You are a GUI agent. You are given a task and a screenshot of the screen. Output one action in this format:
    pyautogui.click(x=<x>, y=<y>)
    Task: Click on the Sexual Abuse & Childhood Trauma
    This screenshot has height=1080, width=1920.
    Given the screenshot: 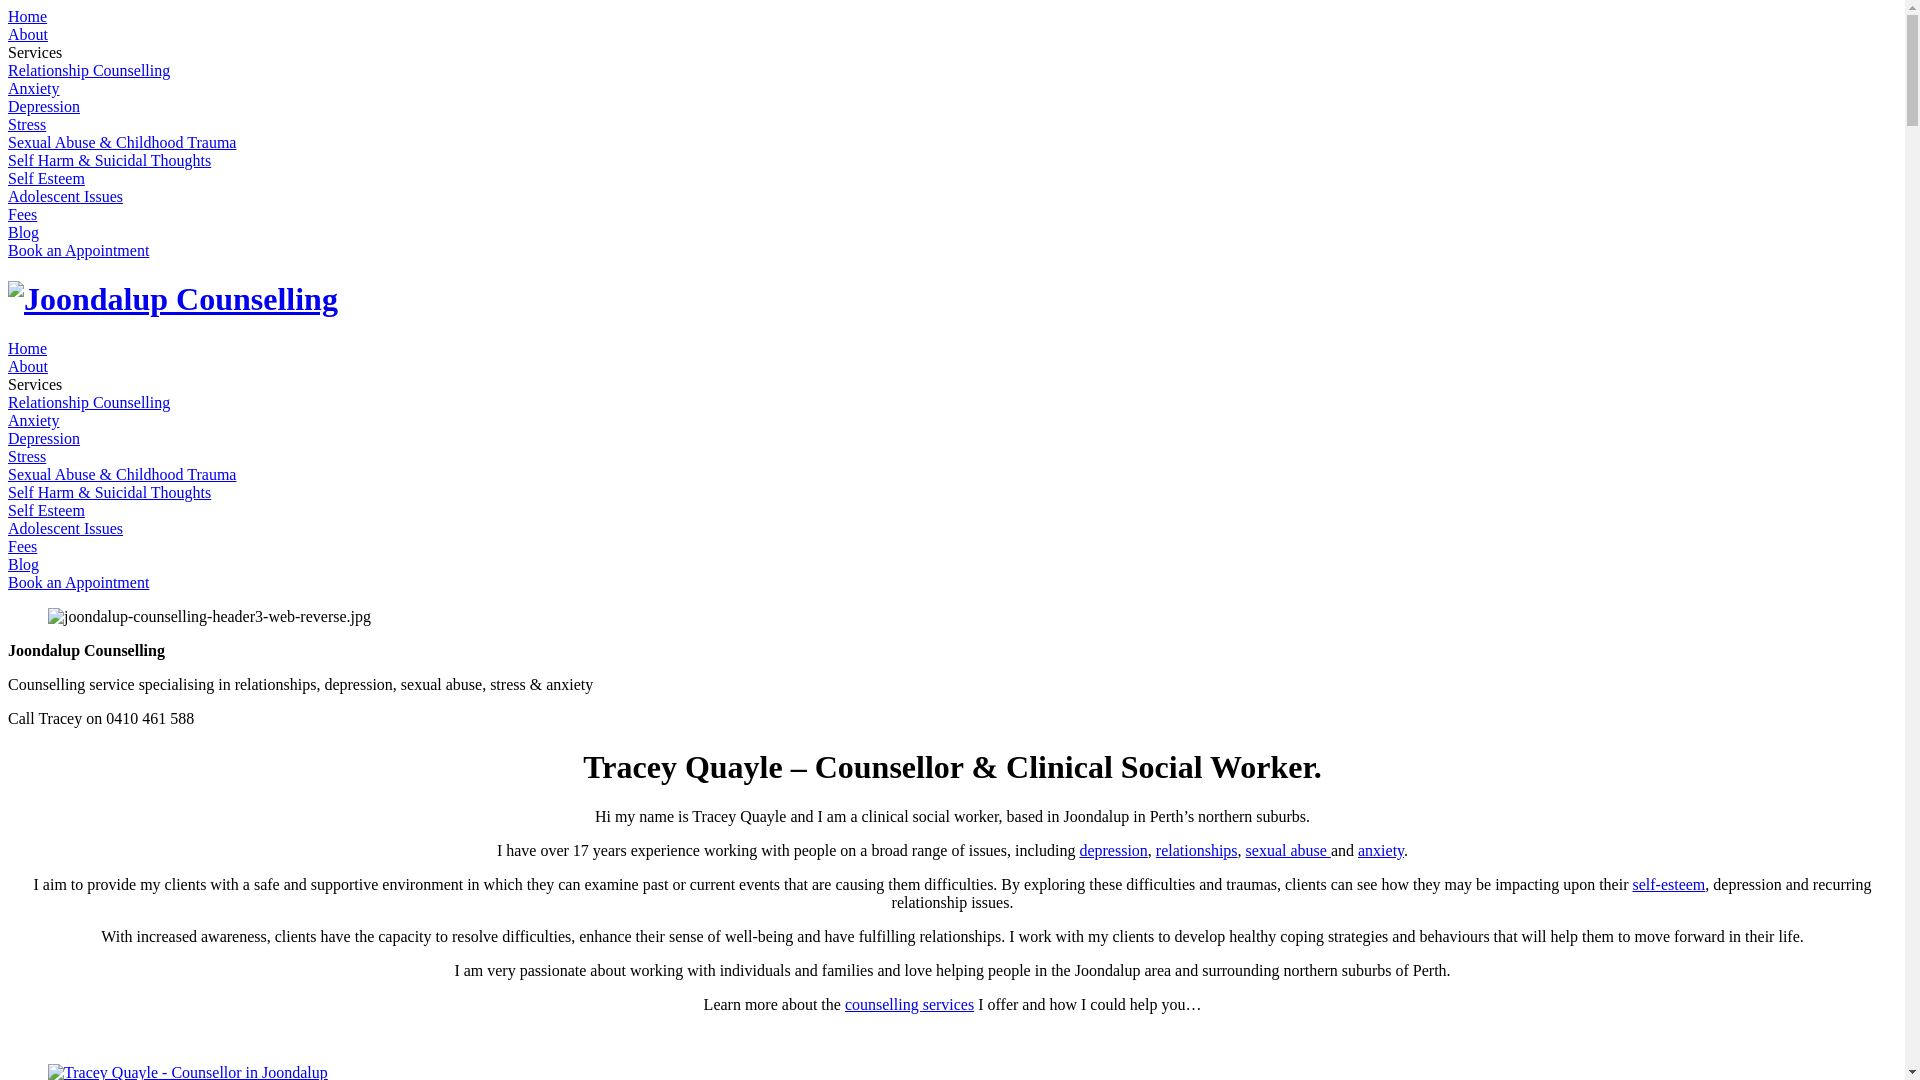 What is the action you would take?
    pyautogui.click(x=122, y=142)
    